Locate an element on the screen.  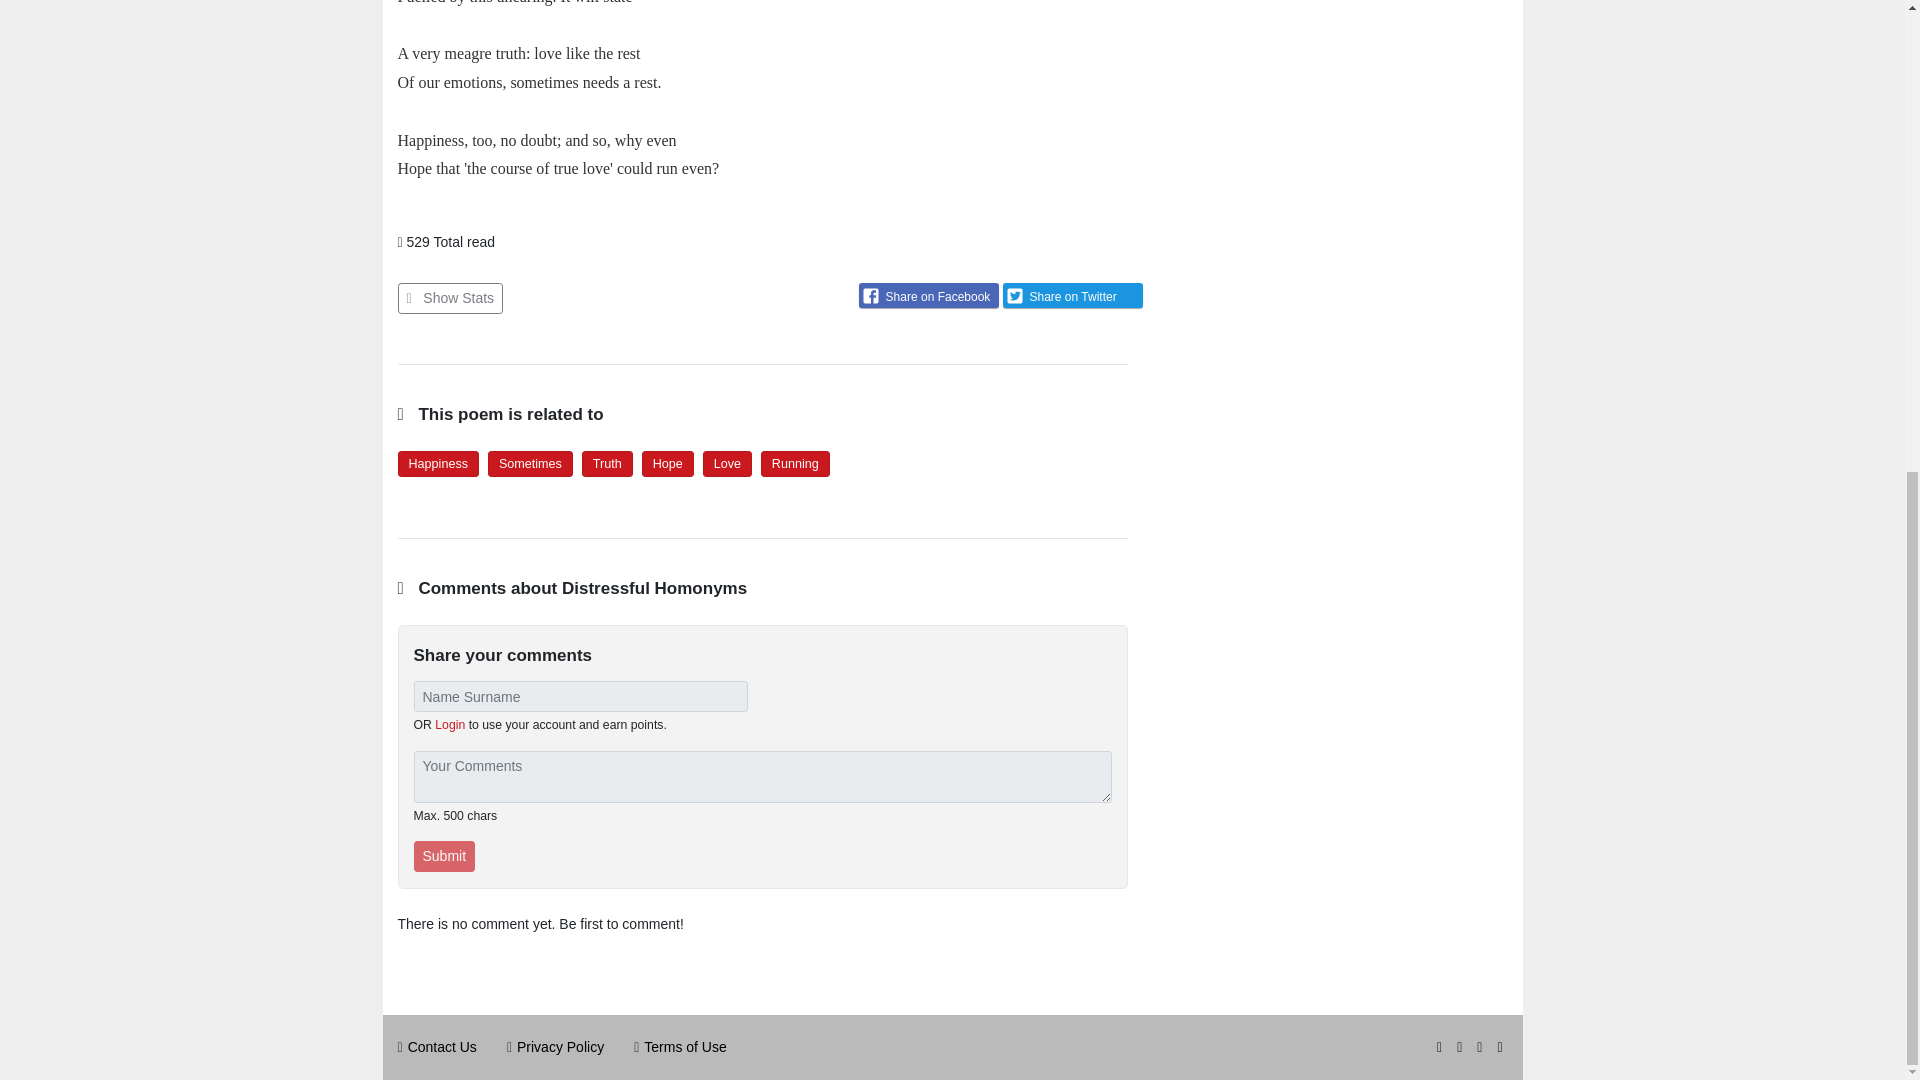
Follow us on Facebook is located at coordinates (1481, 1046).